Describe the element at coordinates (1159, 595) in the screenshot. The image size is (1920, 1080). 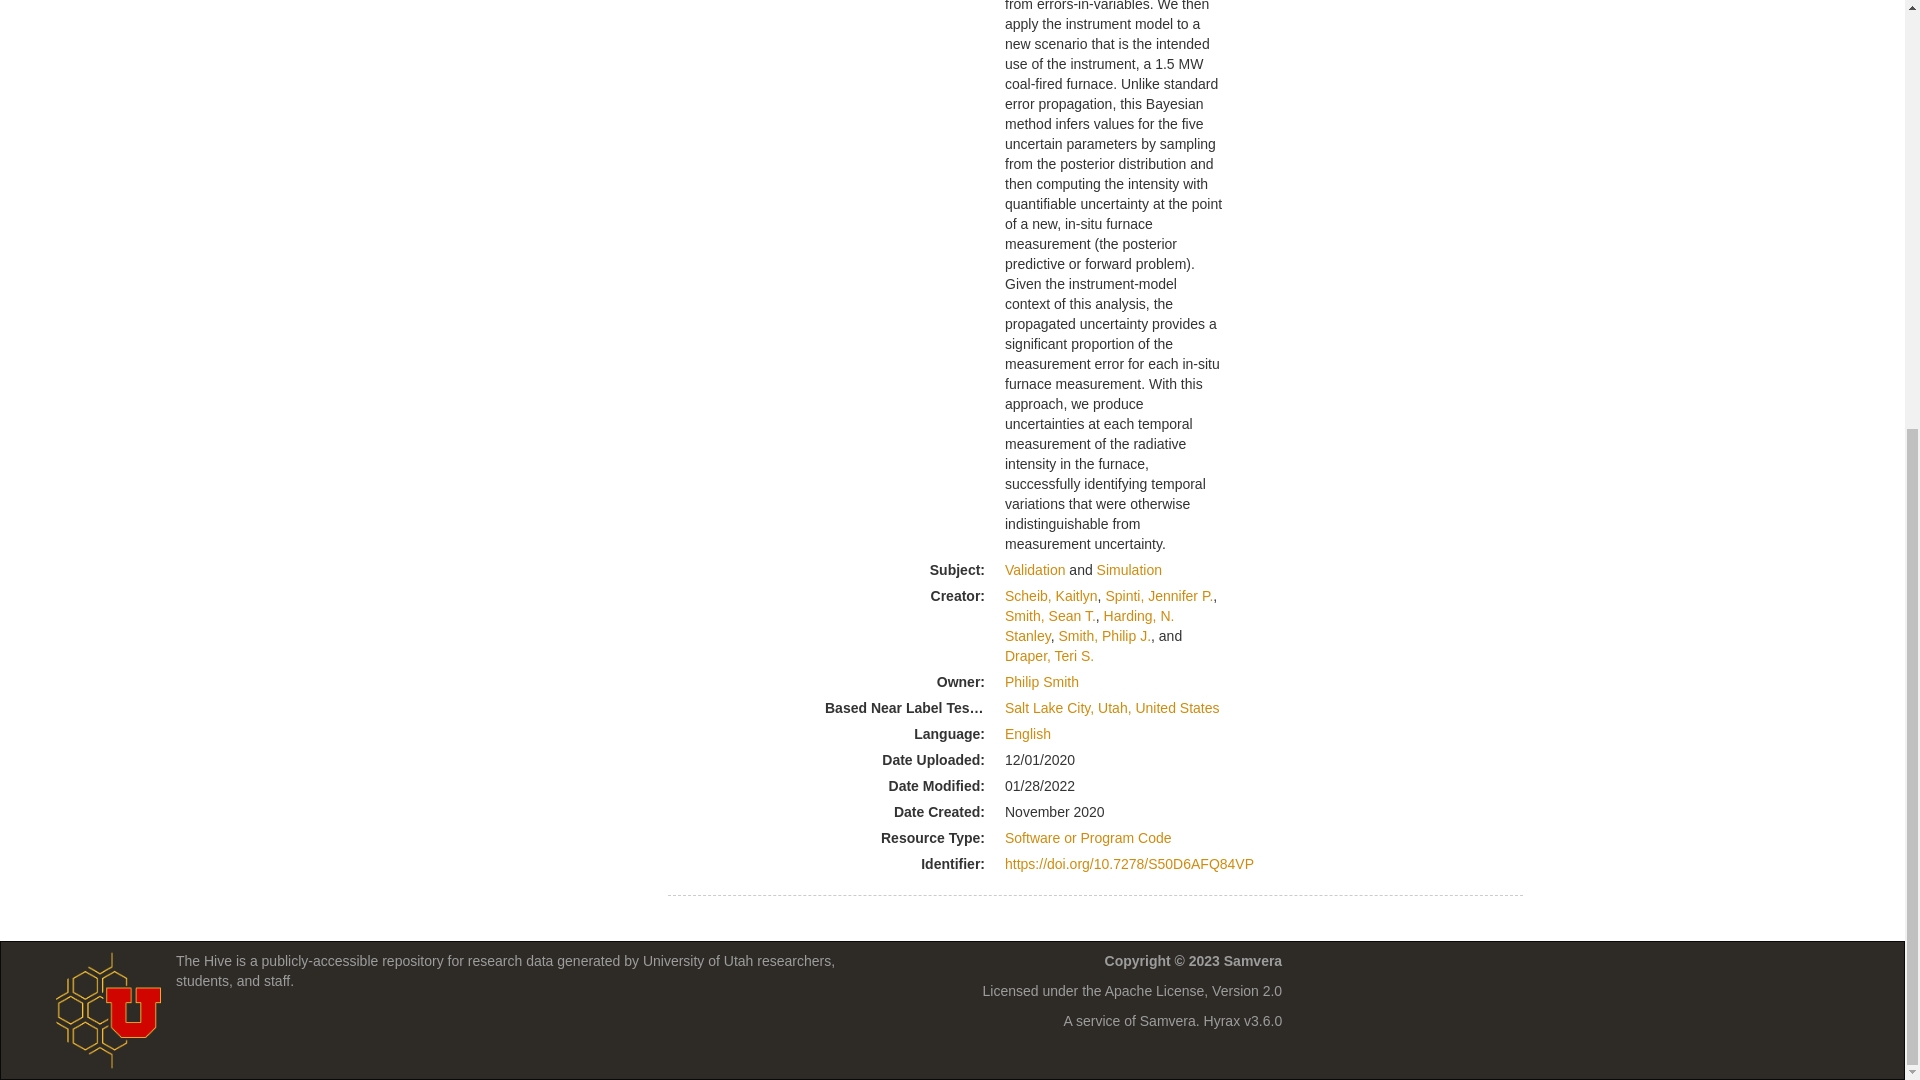
I see `Spinti, Jennifer P.` at that location.